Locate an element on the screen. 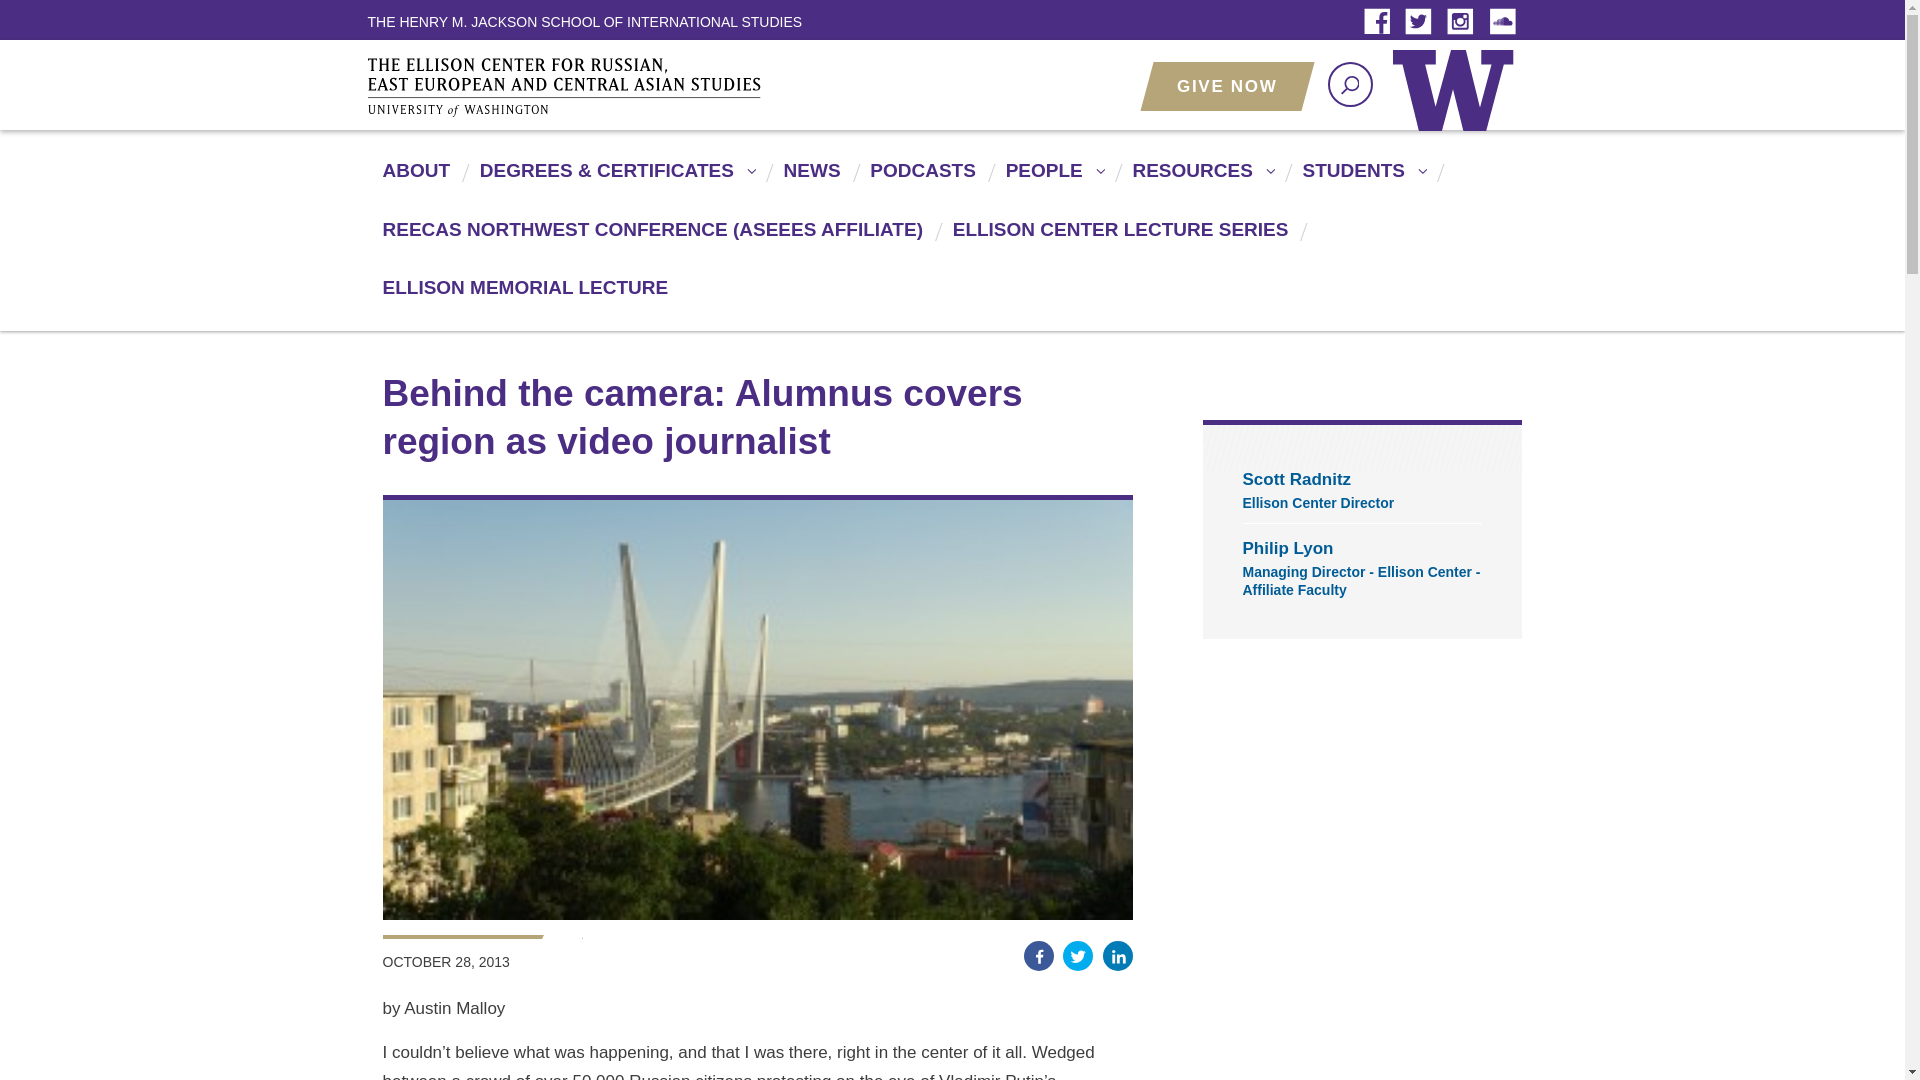 The height and width of the screenshot is (1080, 1920). NEWS is located at coordinates (810, 180).